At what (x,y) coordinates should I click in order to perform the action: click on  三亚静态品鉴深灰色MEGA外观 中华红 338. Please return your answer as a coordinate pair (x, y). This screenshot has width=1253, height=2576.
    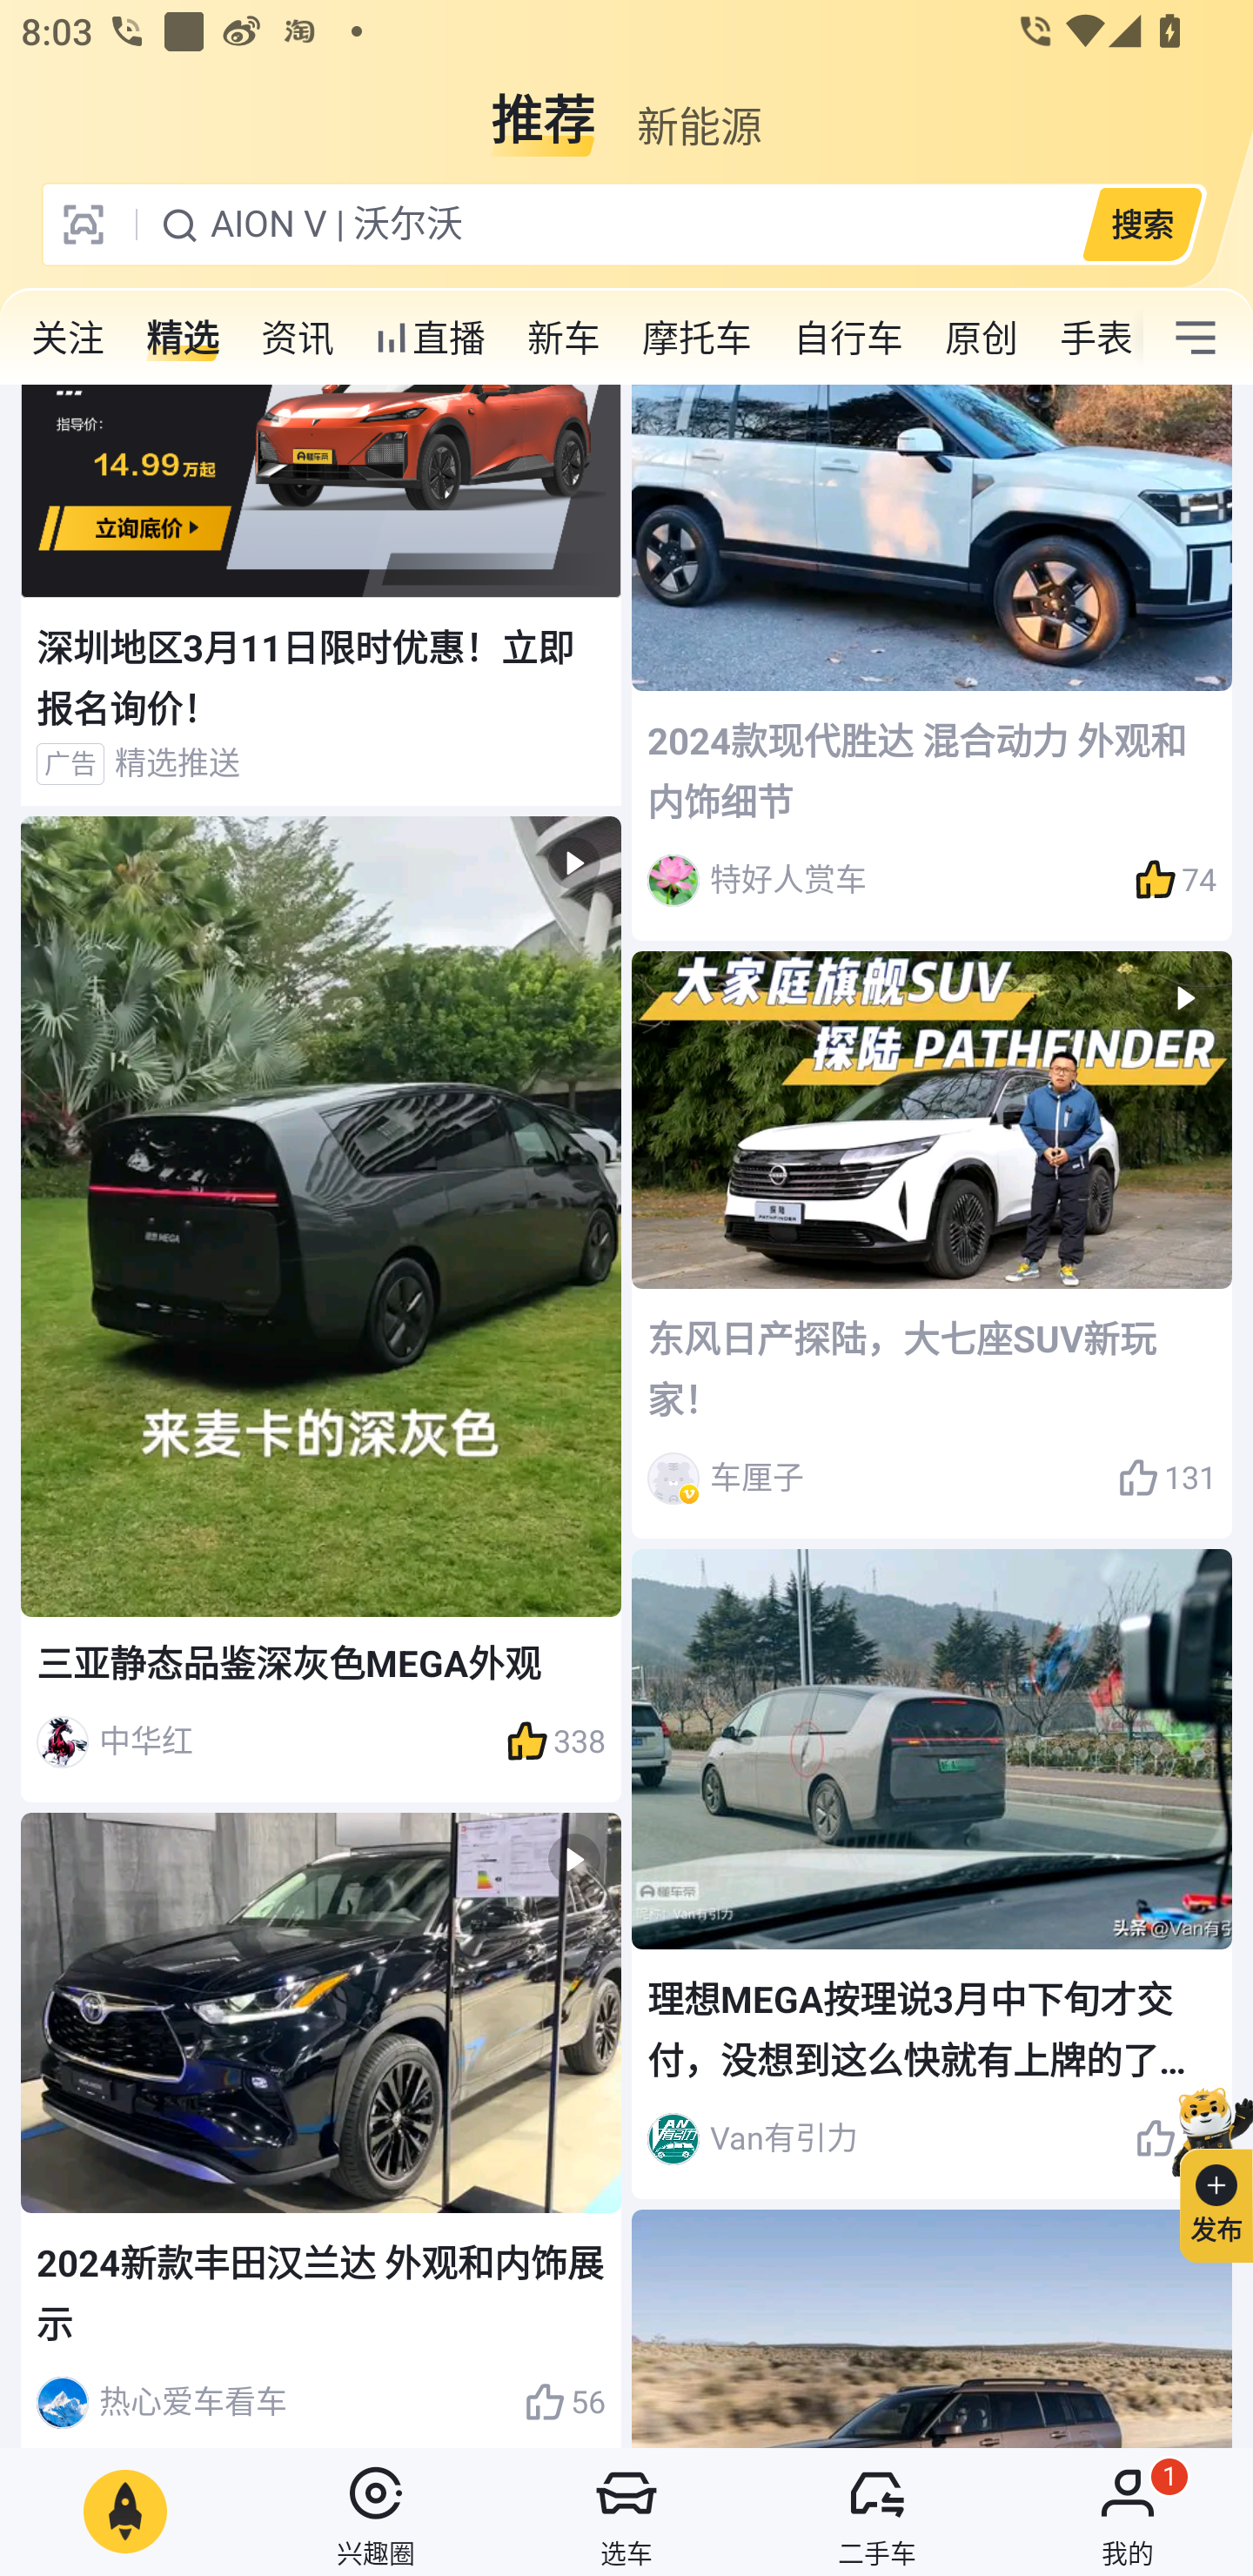
    Looking at the image, I should click on (321, 1310).